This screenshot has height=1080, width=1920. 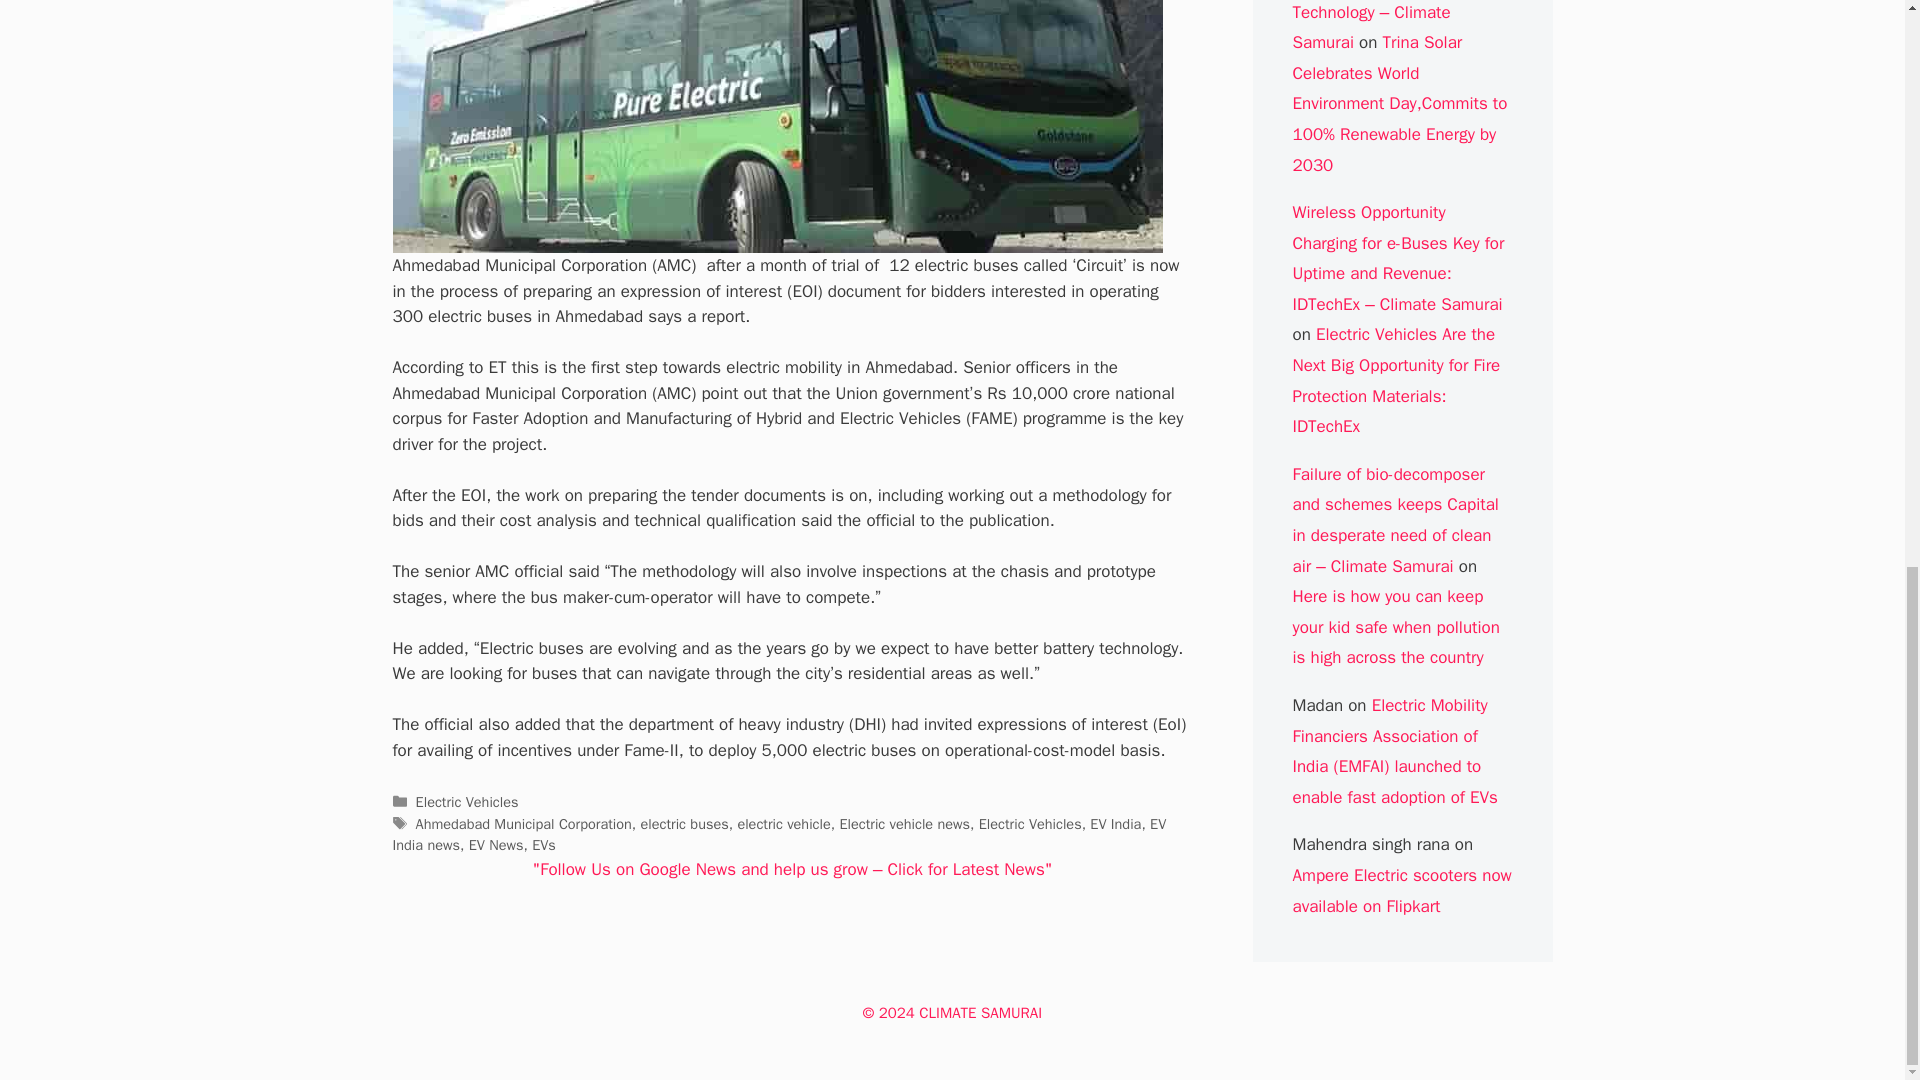 I want to click on EV News, so click(x=496, y=844).